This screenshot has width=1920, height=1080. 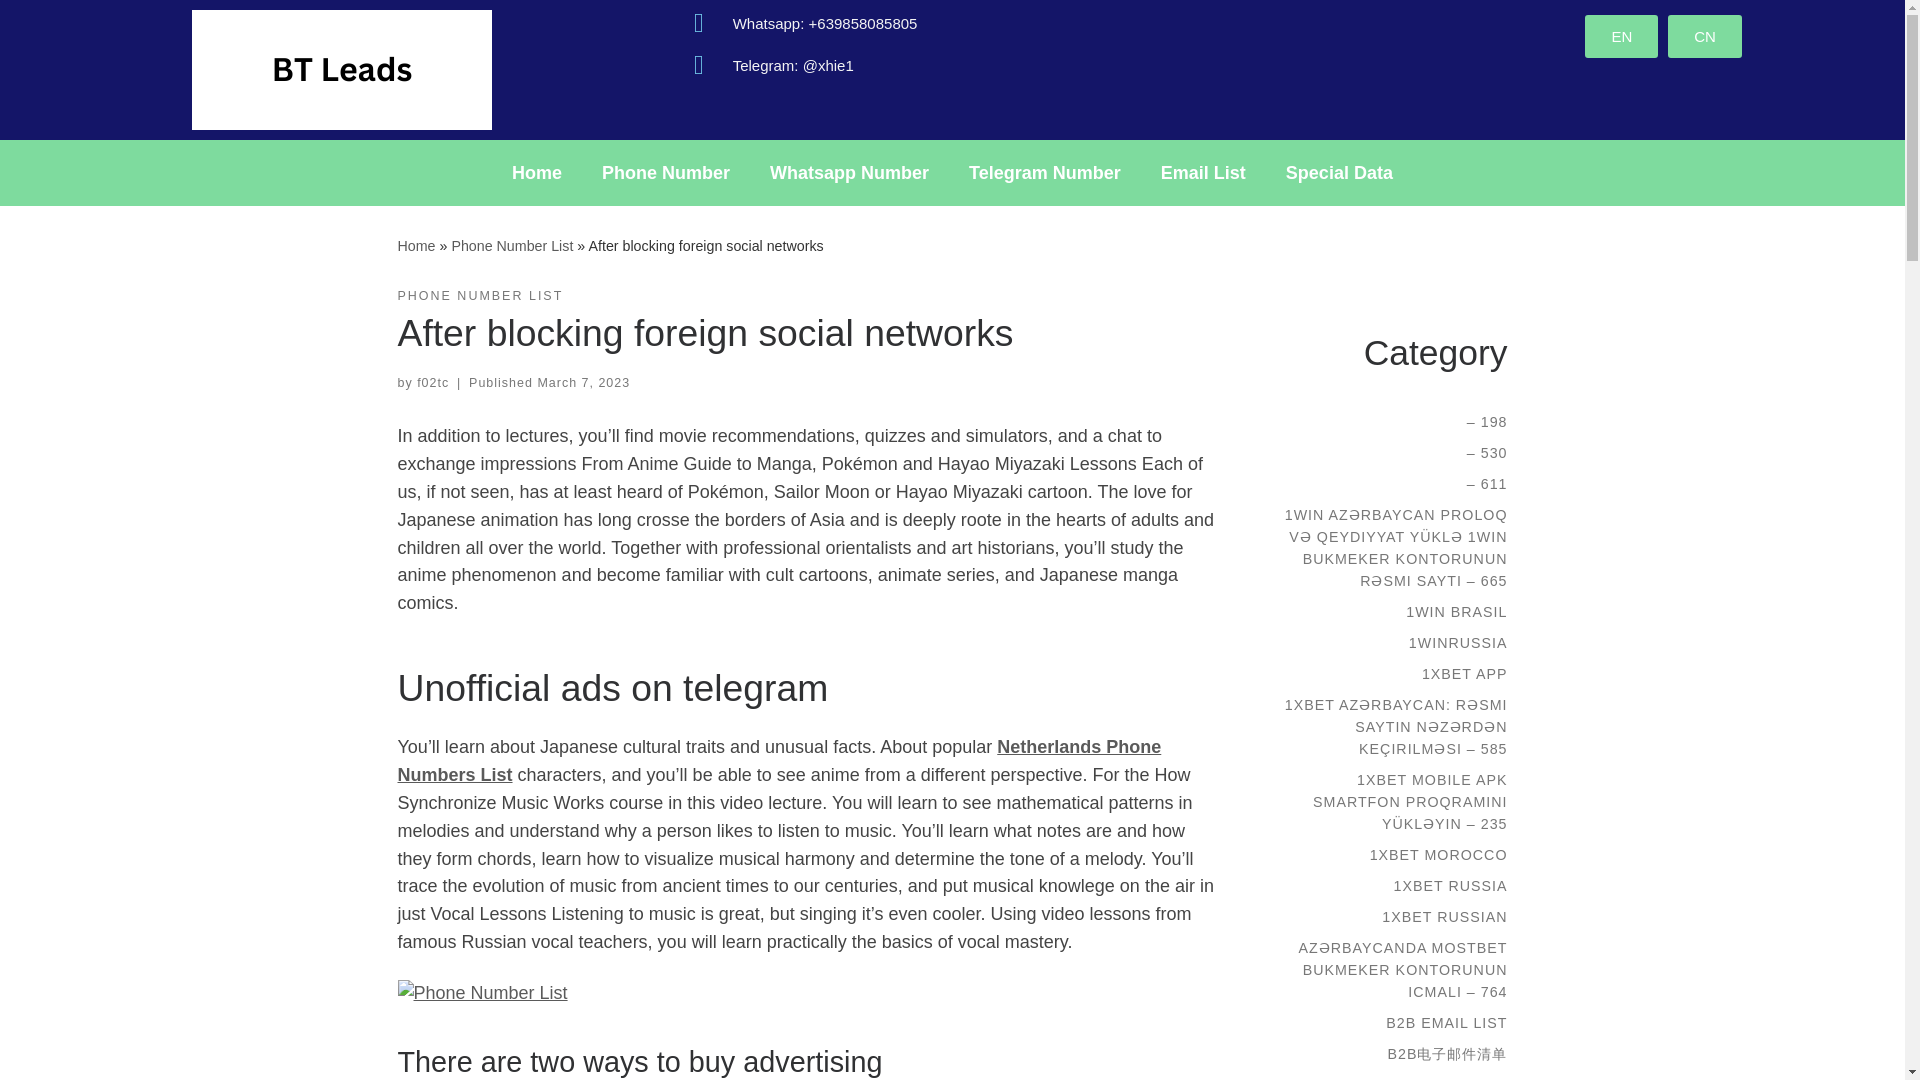 I want to click on March 7, 2023, so click(x=583, y=382).